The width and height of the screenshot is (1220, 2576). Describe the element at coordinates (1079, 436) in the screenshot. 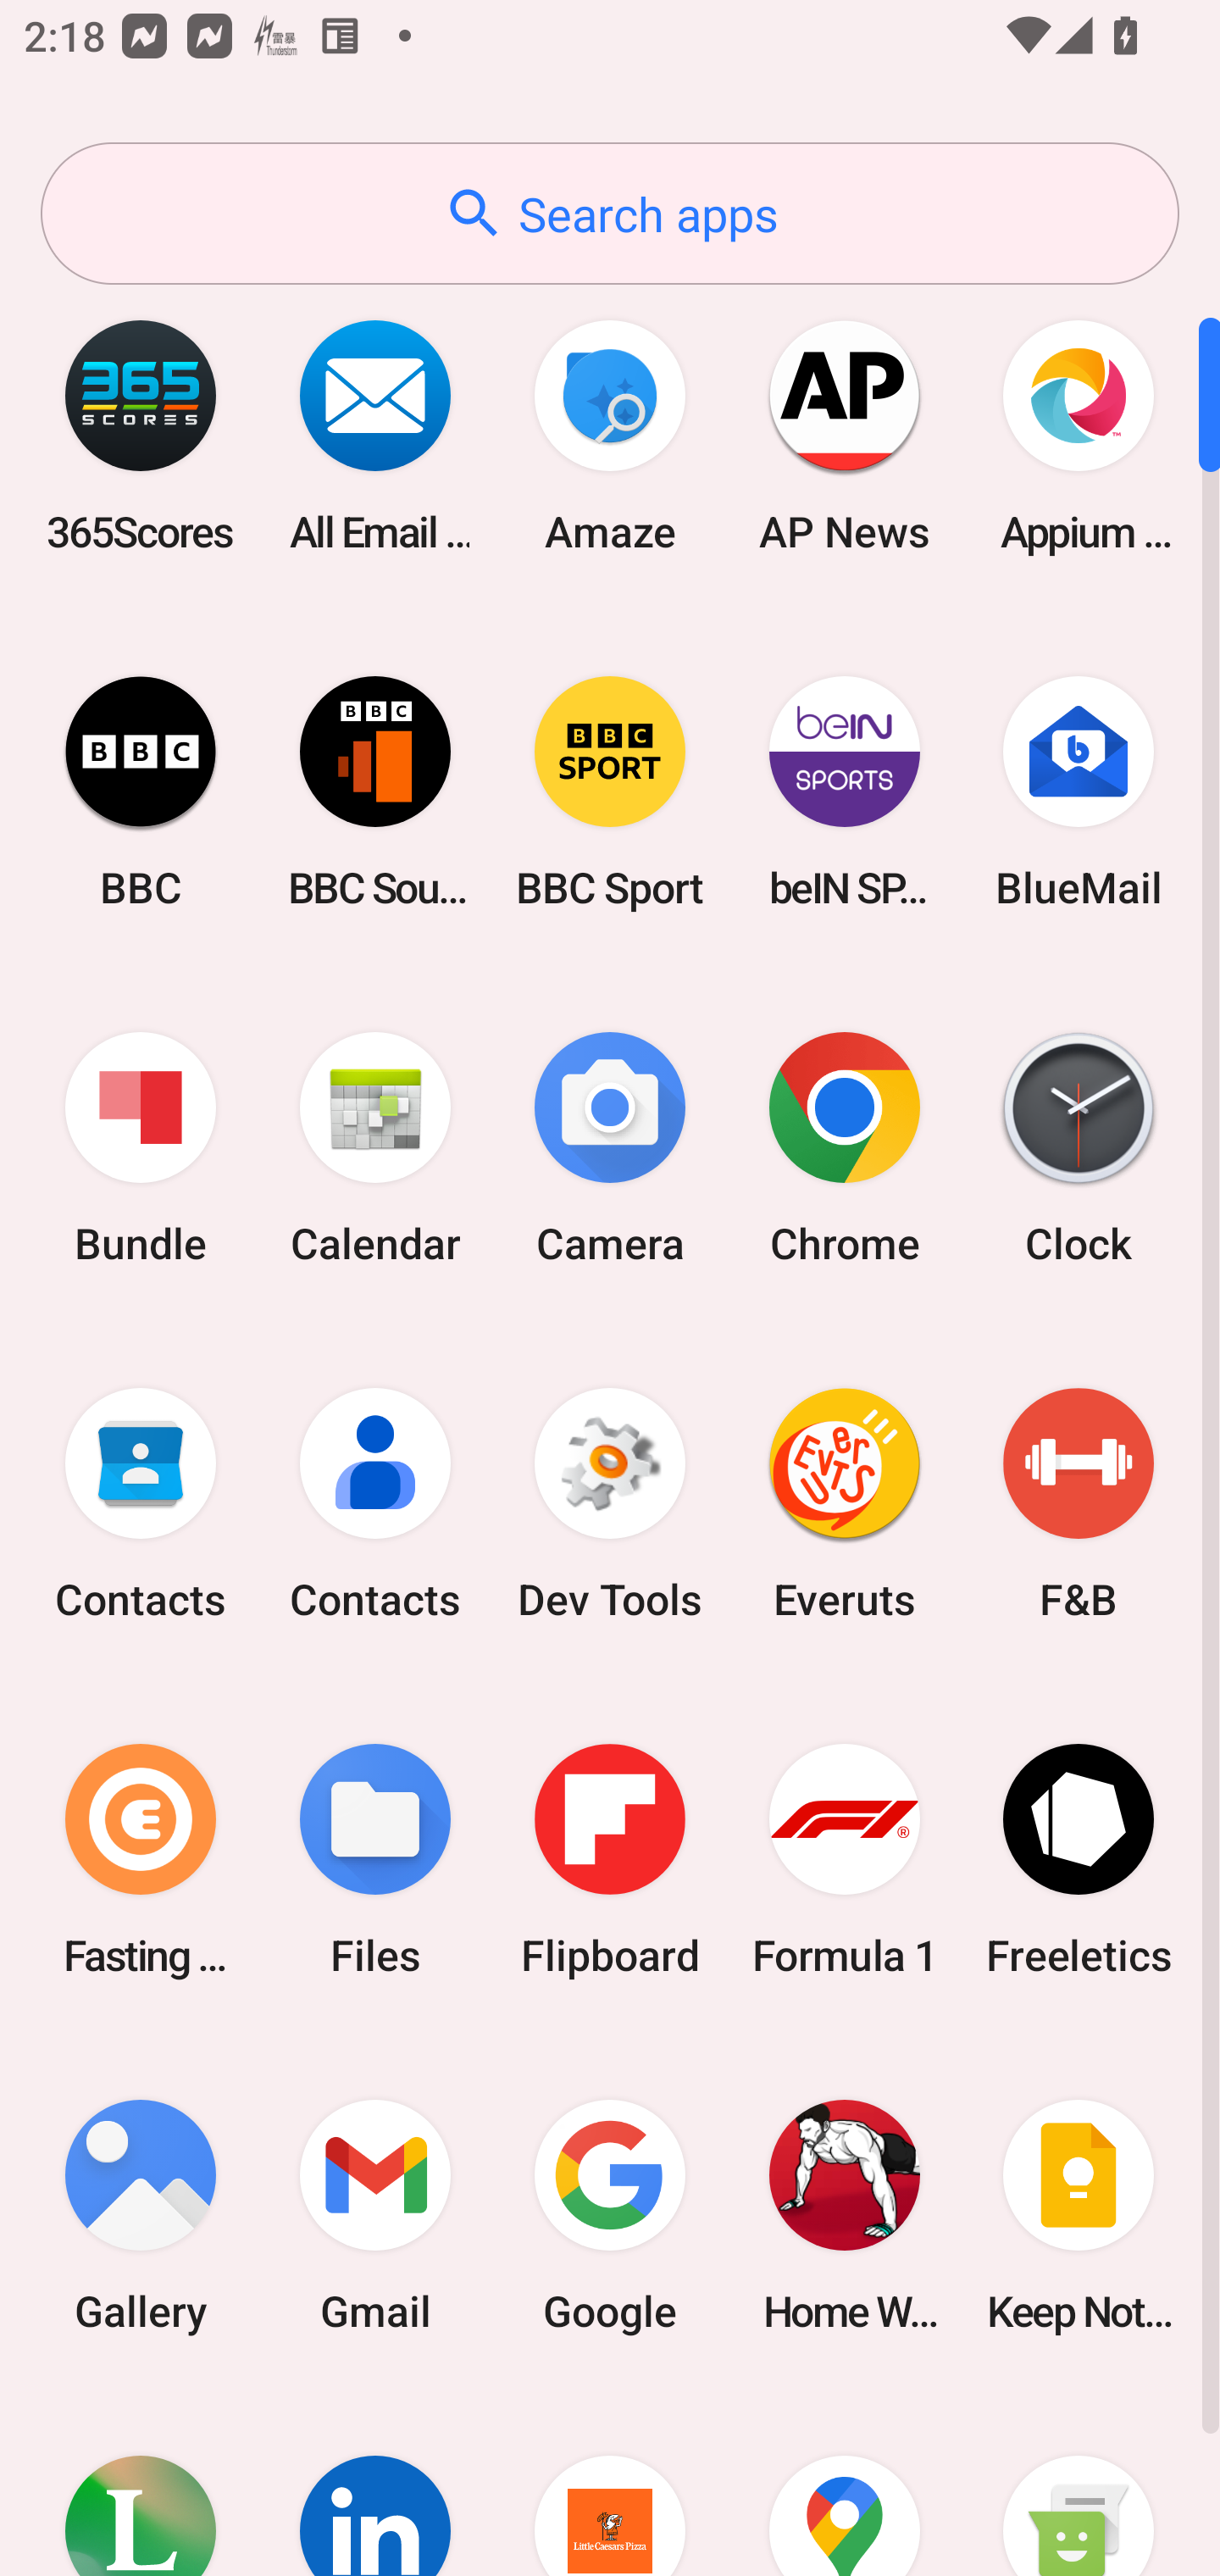

I see `Appium Settings` at that location.